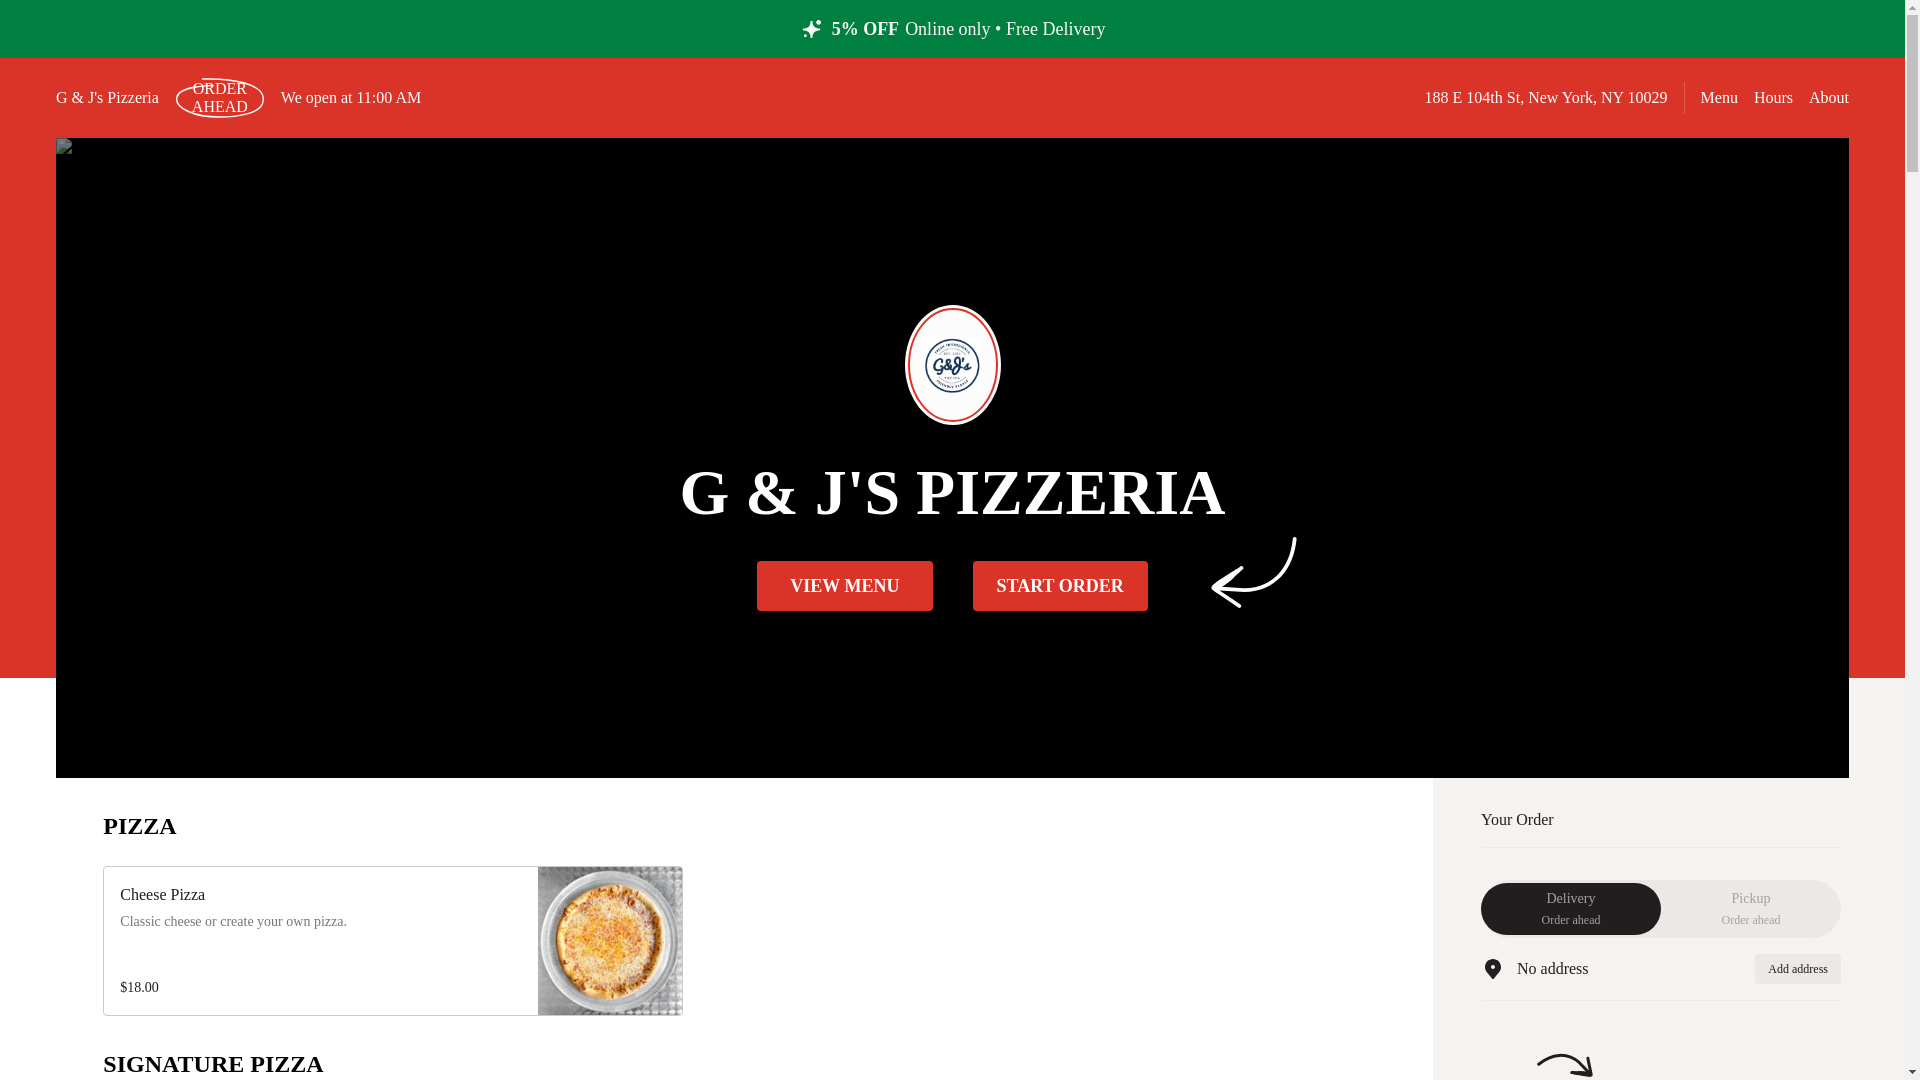 The width and height of the screenshot is (1920, 1080). I want to click on VIEW MENU, so click(1058, 586).